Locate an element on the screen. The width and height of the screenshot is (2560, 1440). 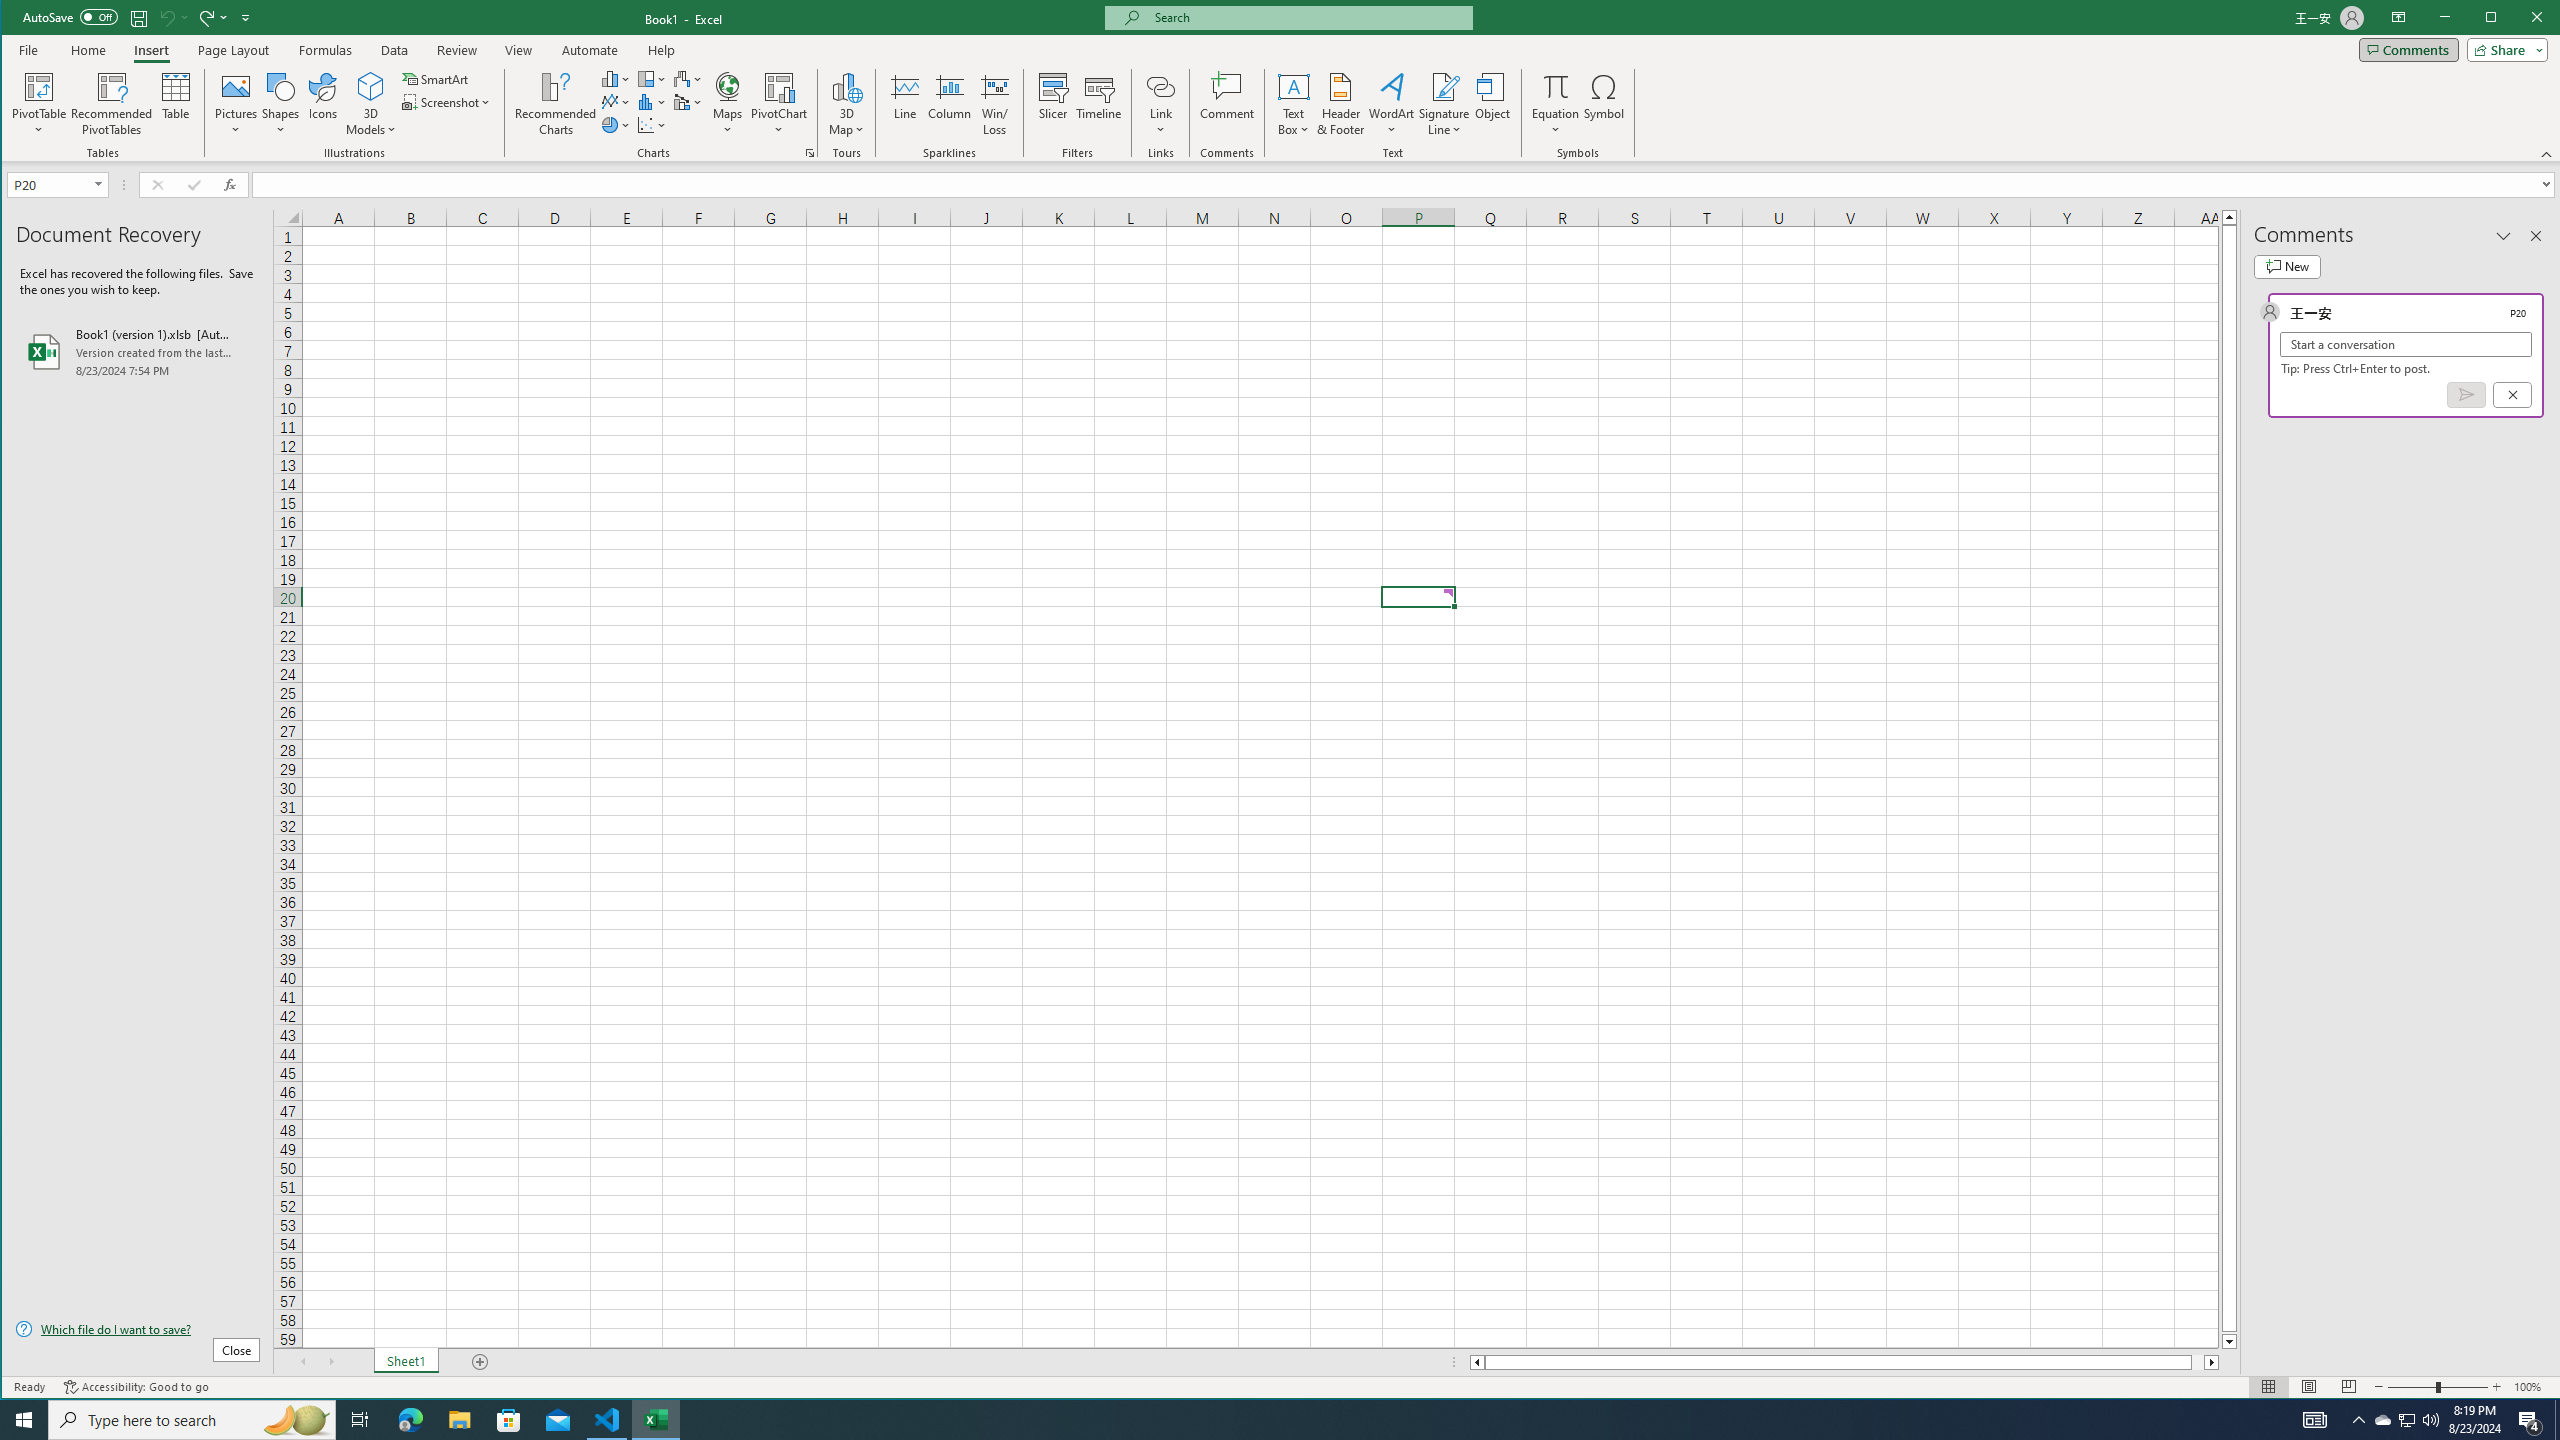
Symbol... is located at coordinates (1605, 104).